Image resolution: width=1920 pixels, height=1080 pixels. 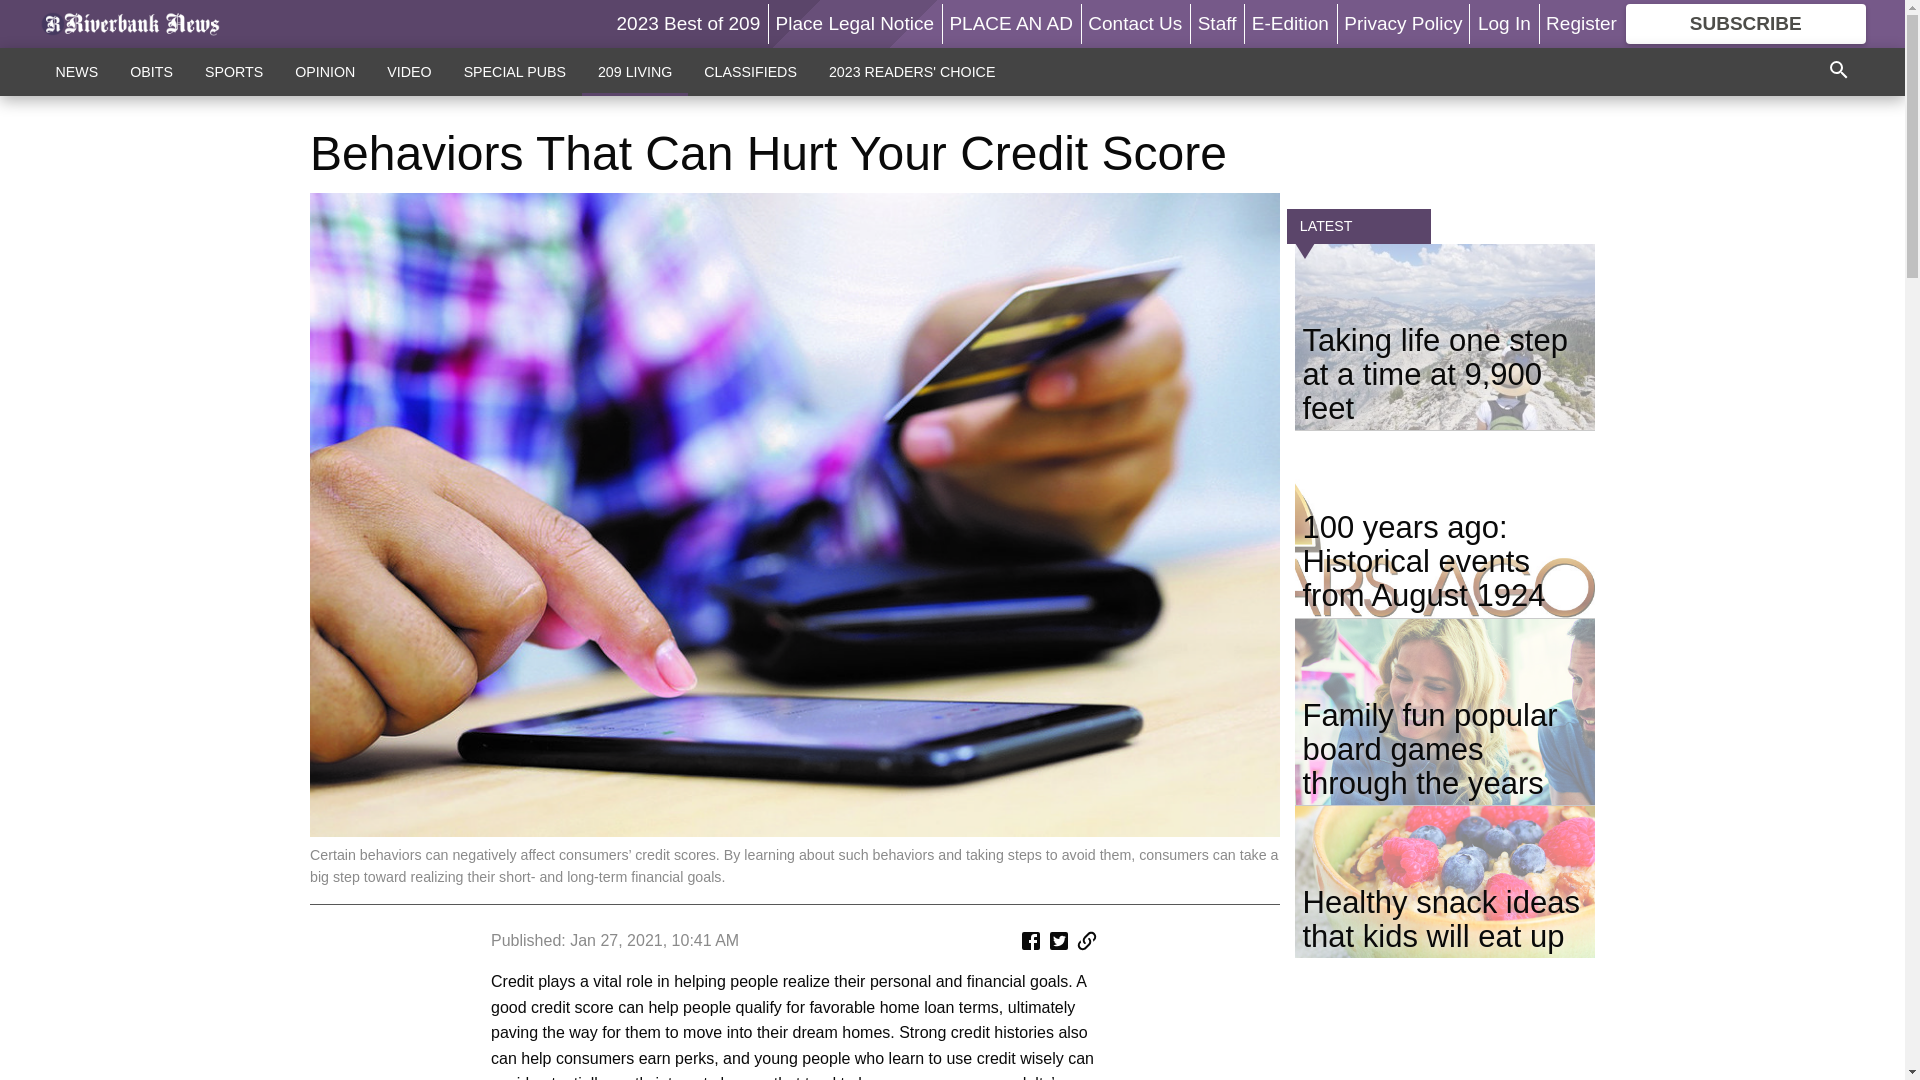 What do you see at coordinates (1402, 23) in the screenshot?
I see `Privacy Policy` at bounding box center [1402, 23].